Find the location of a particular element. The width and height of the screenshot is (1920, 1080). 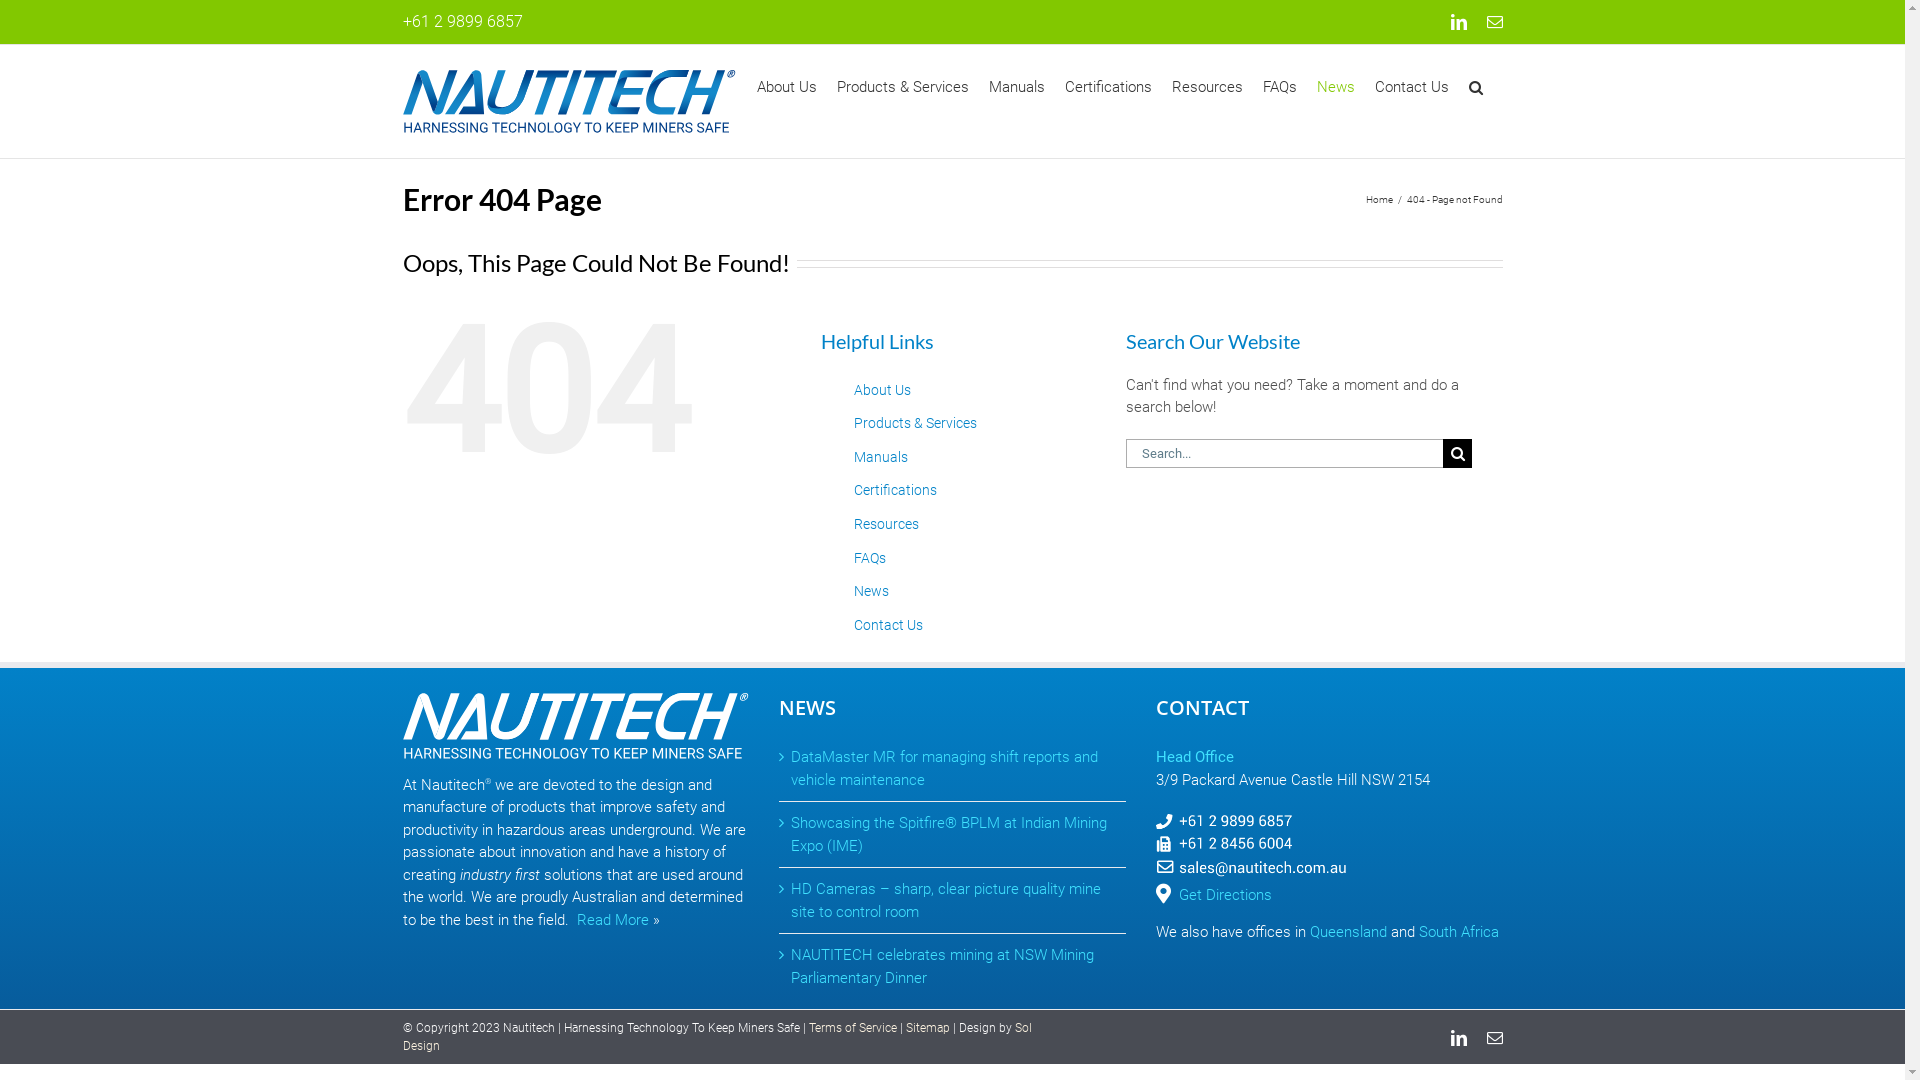

Email is located at coordinates (1494, 1038).